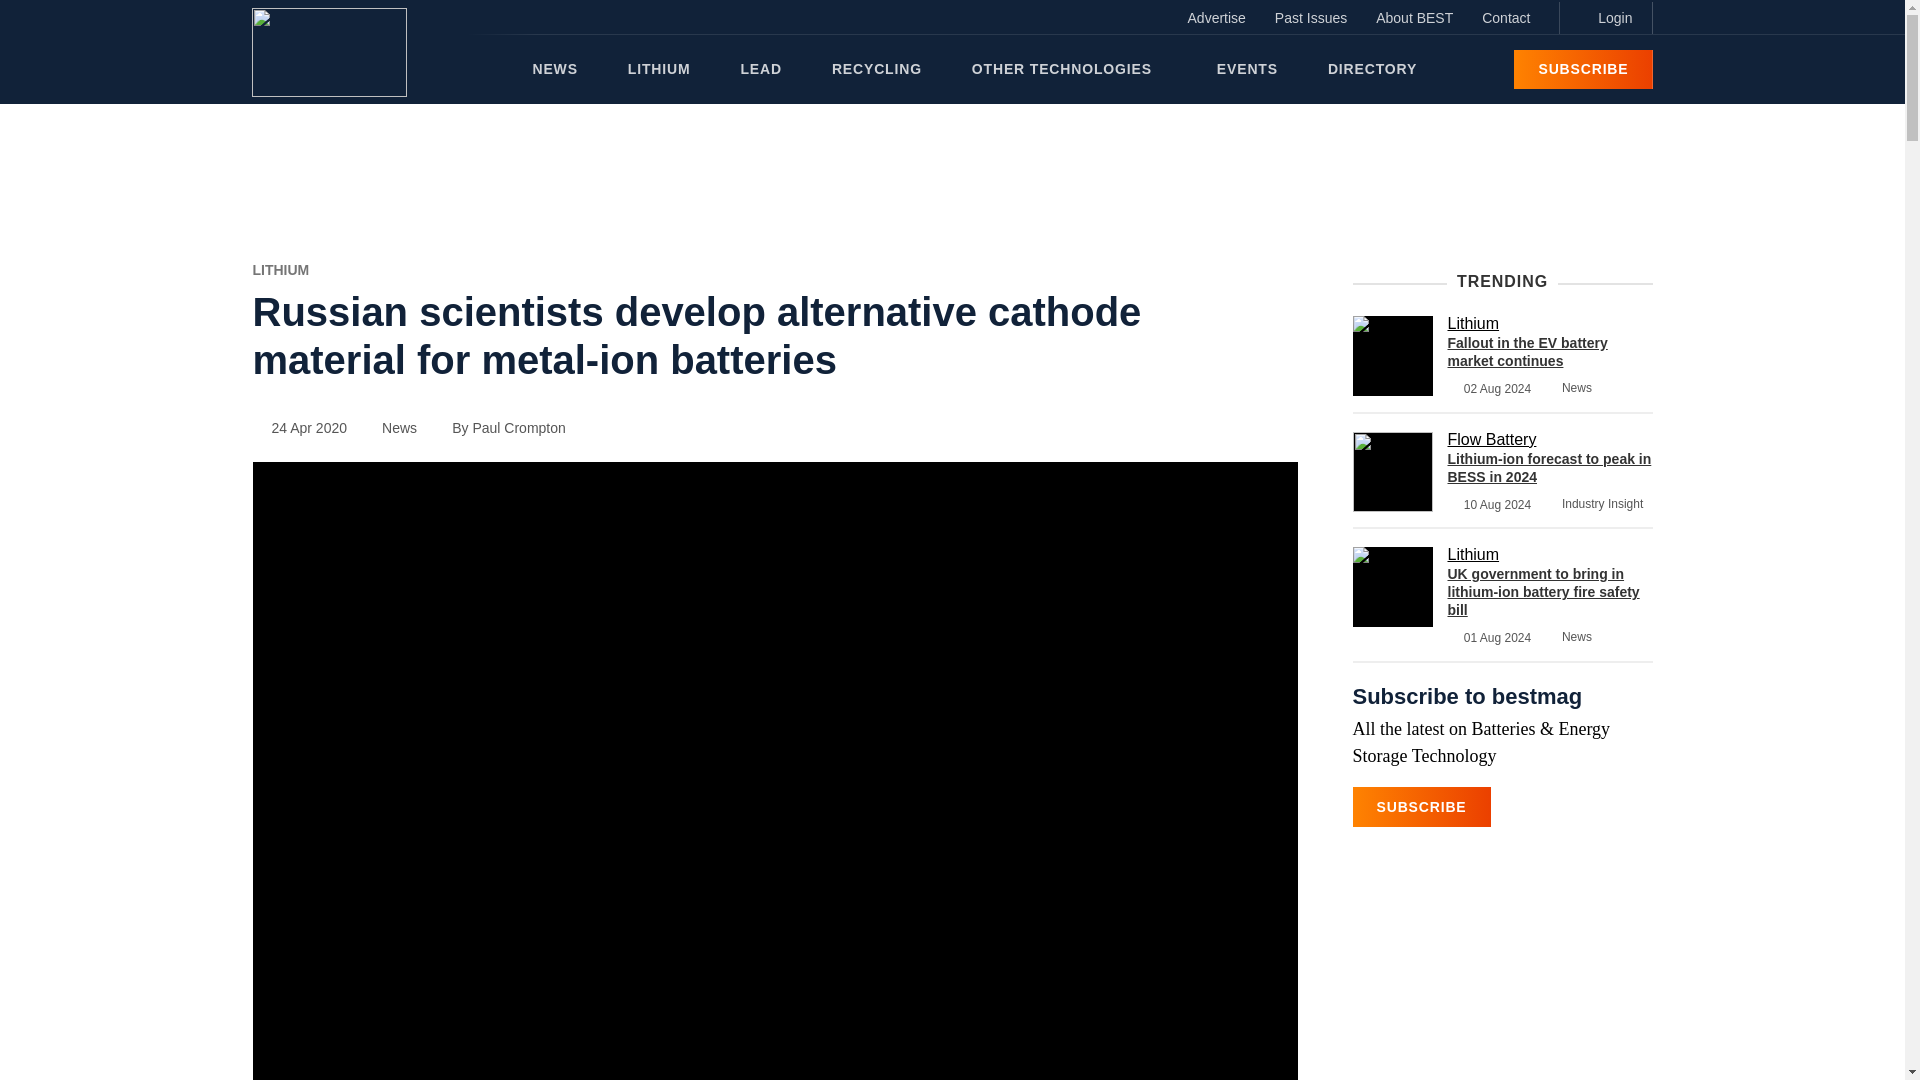 The width and height of the screenshot is (1920, 1080). I want to click on LITHIUM, so click(280, 270).